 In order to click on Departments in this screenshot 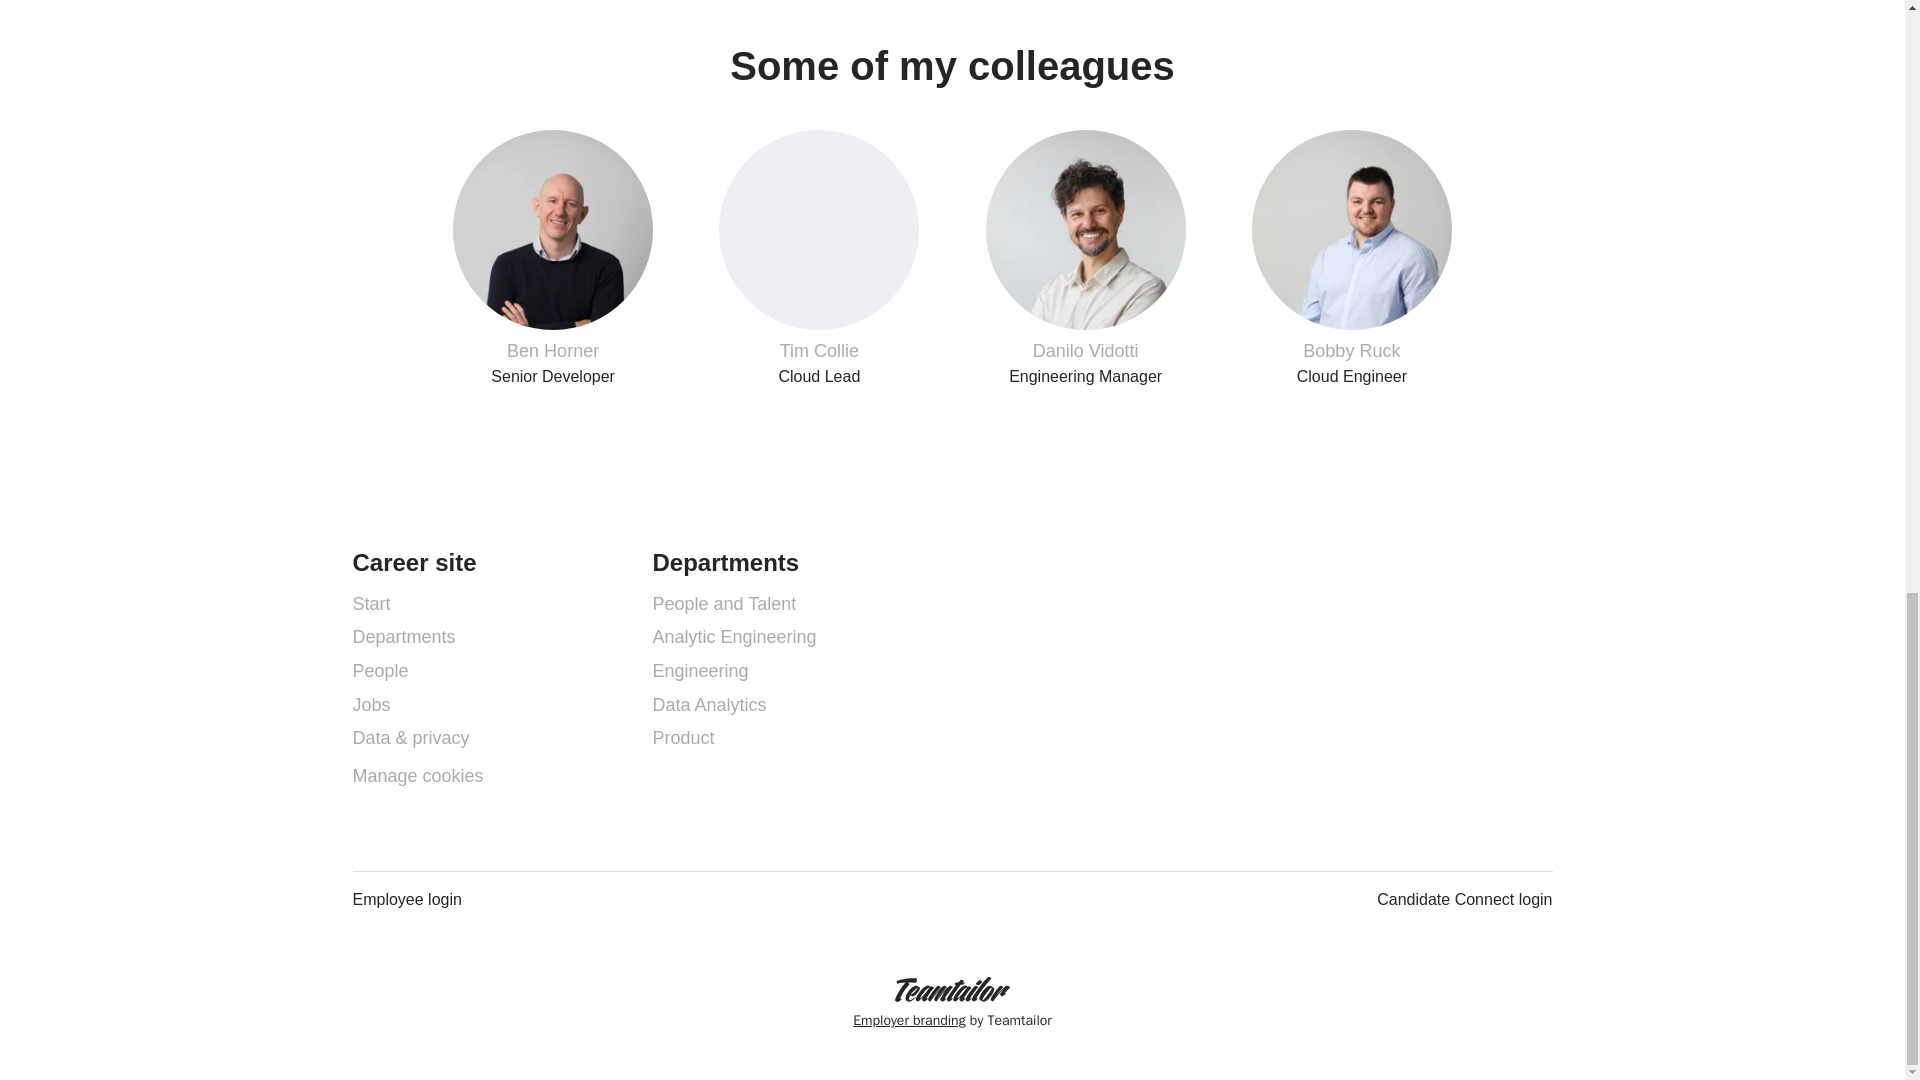, I will do `click(403, 637)`.